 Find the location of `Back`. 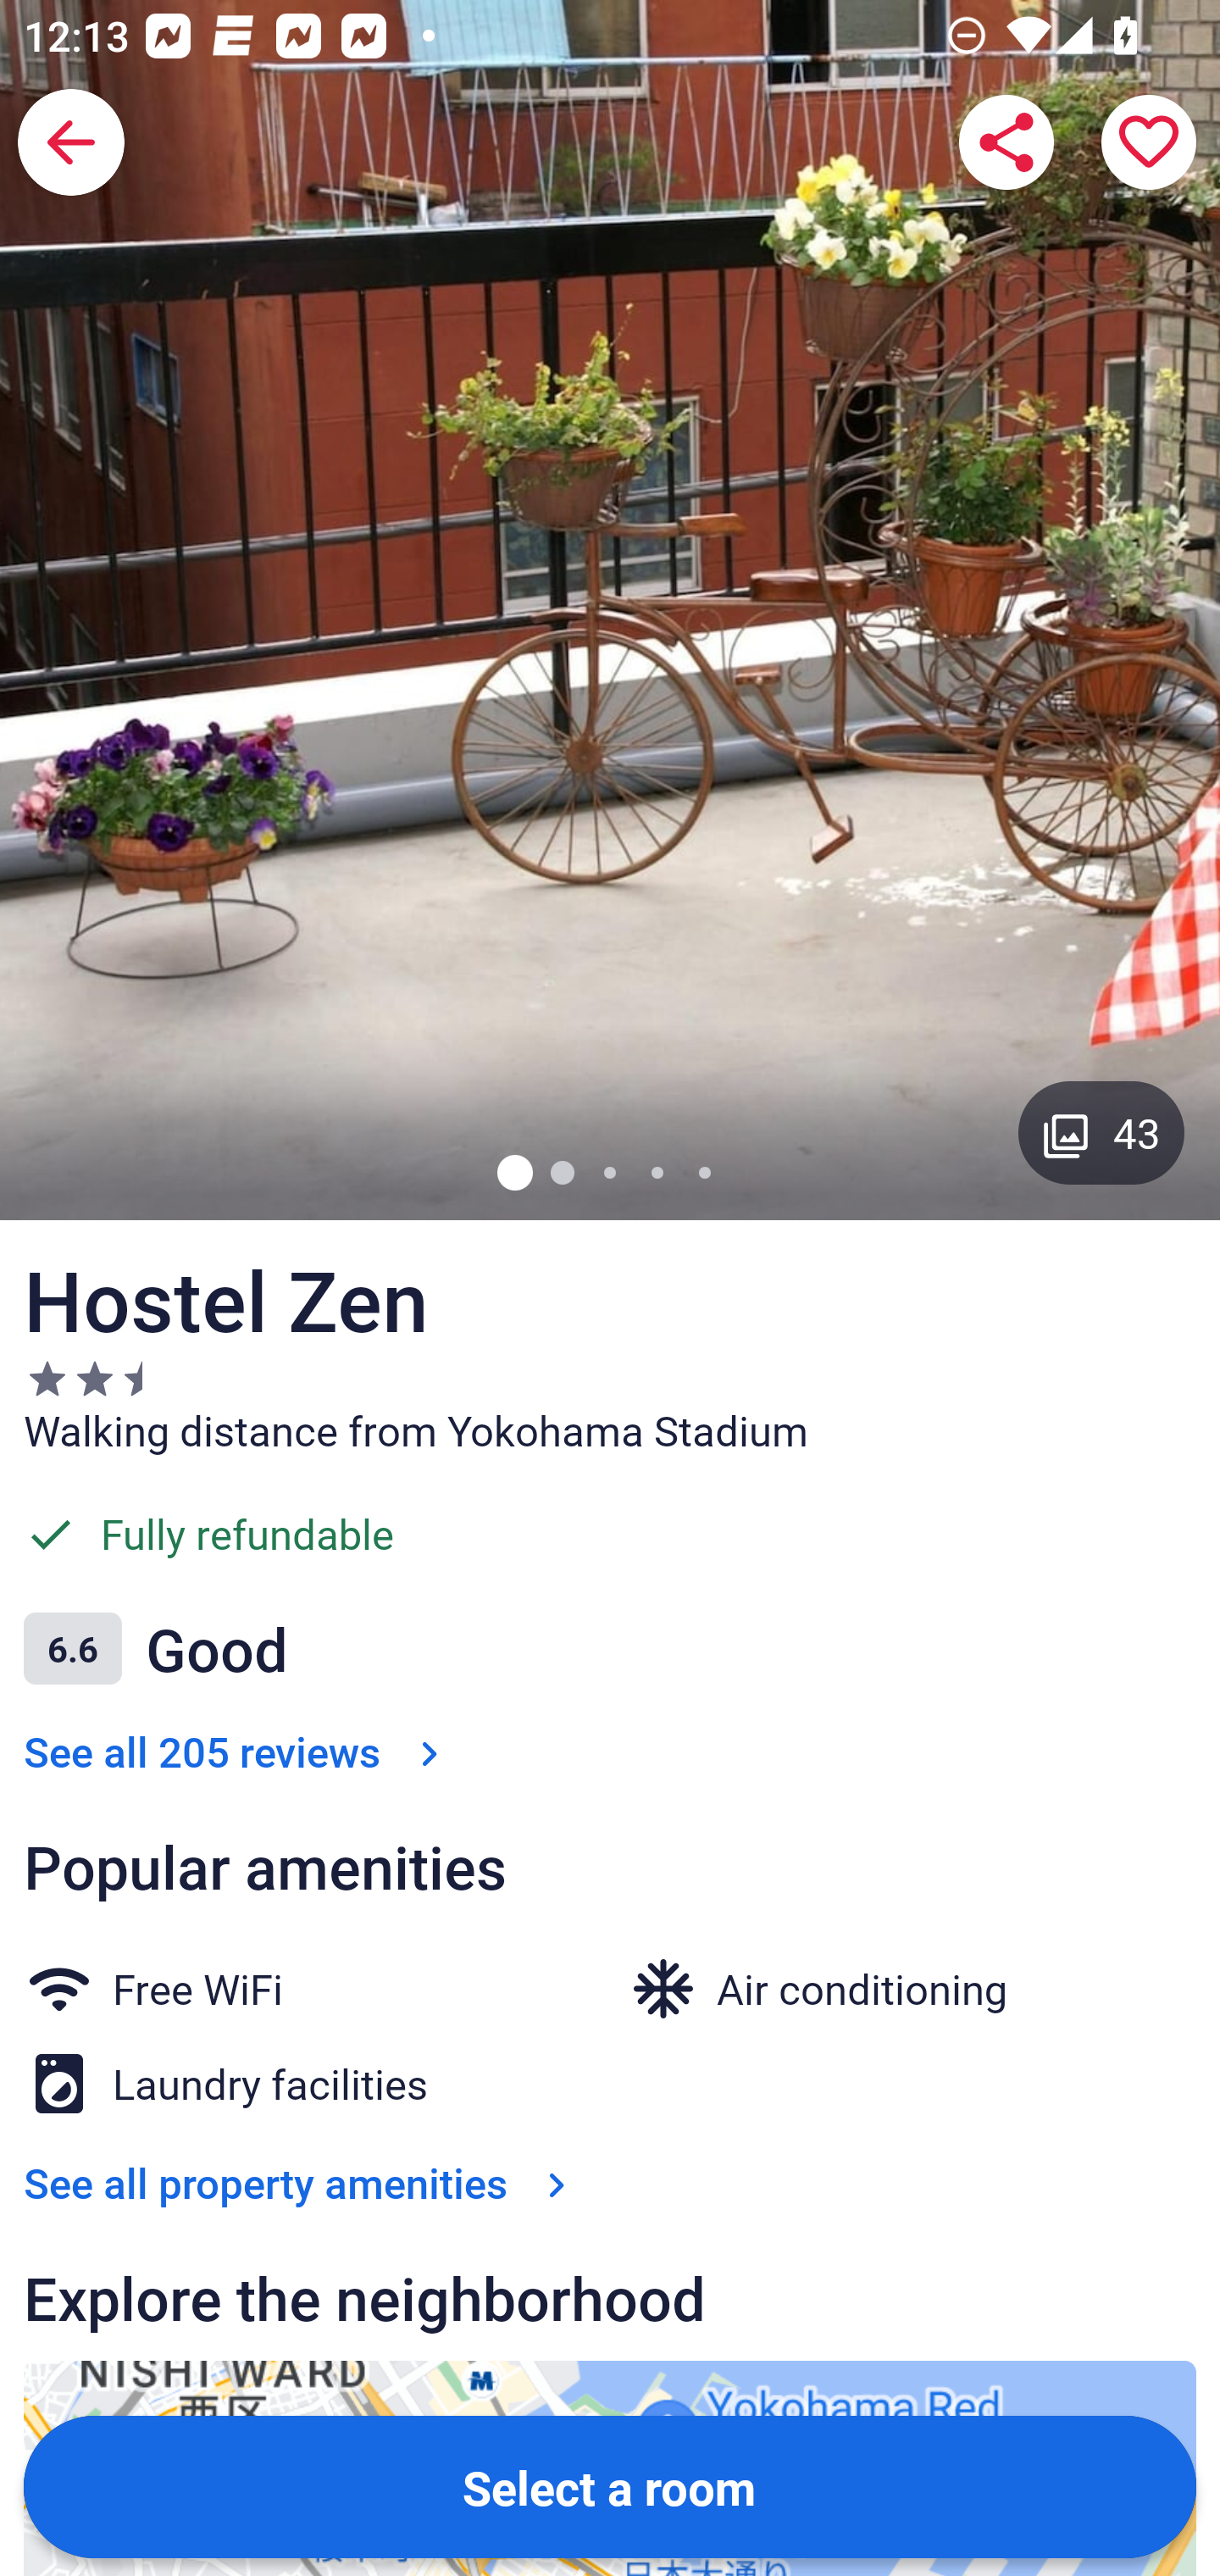

Back is located at coordinates (71, 142).